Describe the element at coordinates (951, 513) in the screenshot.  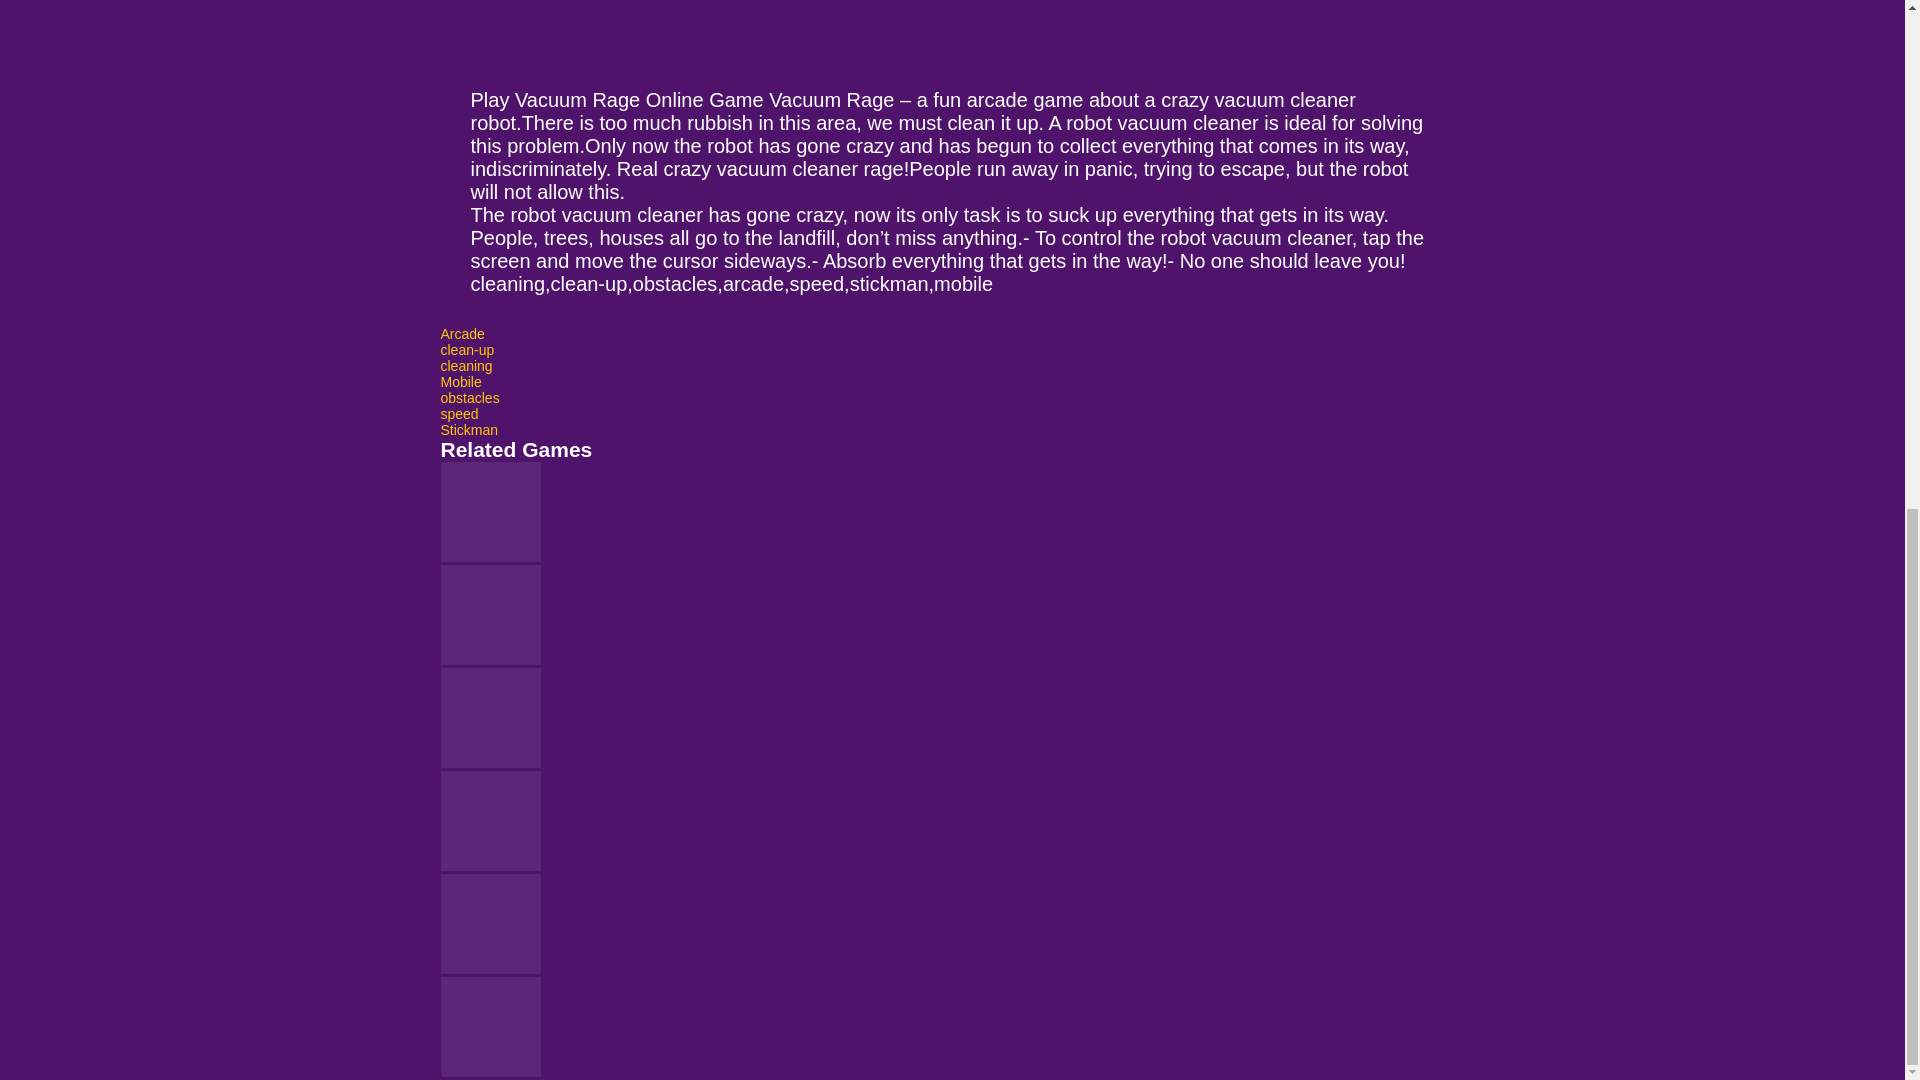
I see `Cut The Rope 3D` at that location.